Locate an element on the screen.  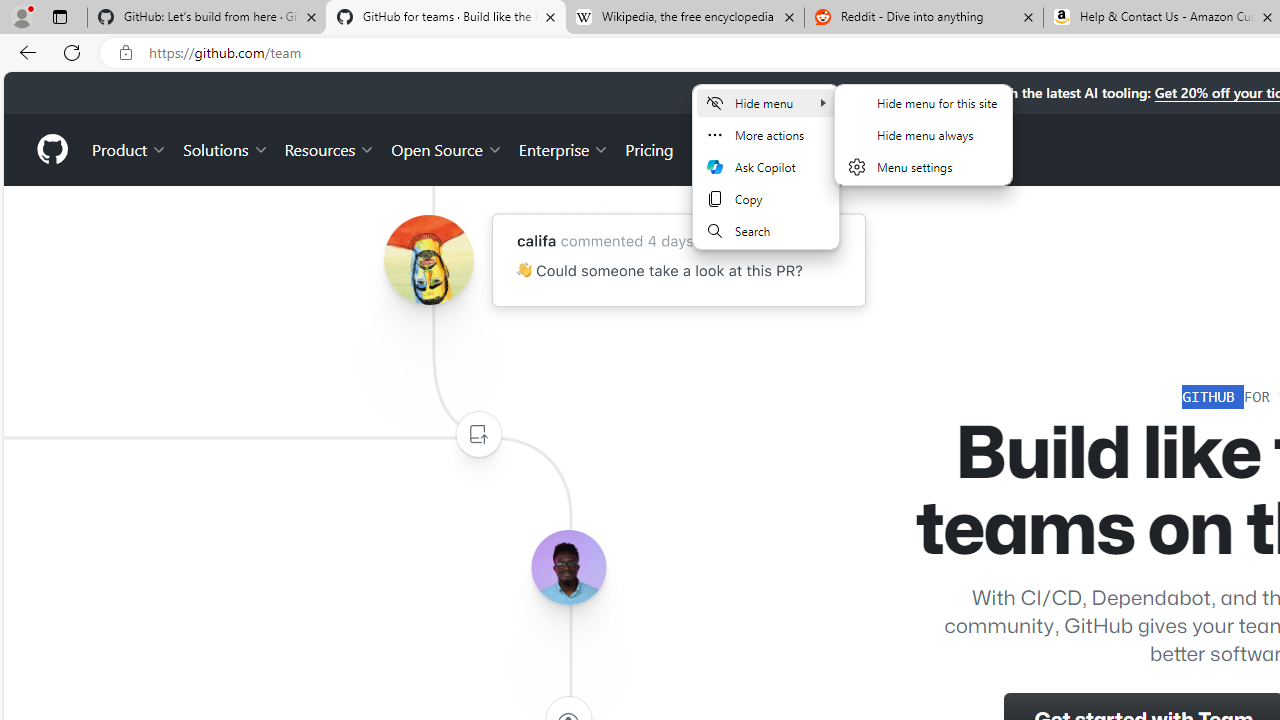
Ask Copilot is located at coordinates (765, 166).